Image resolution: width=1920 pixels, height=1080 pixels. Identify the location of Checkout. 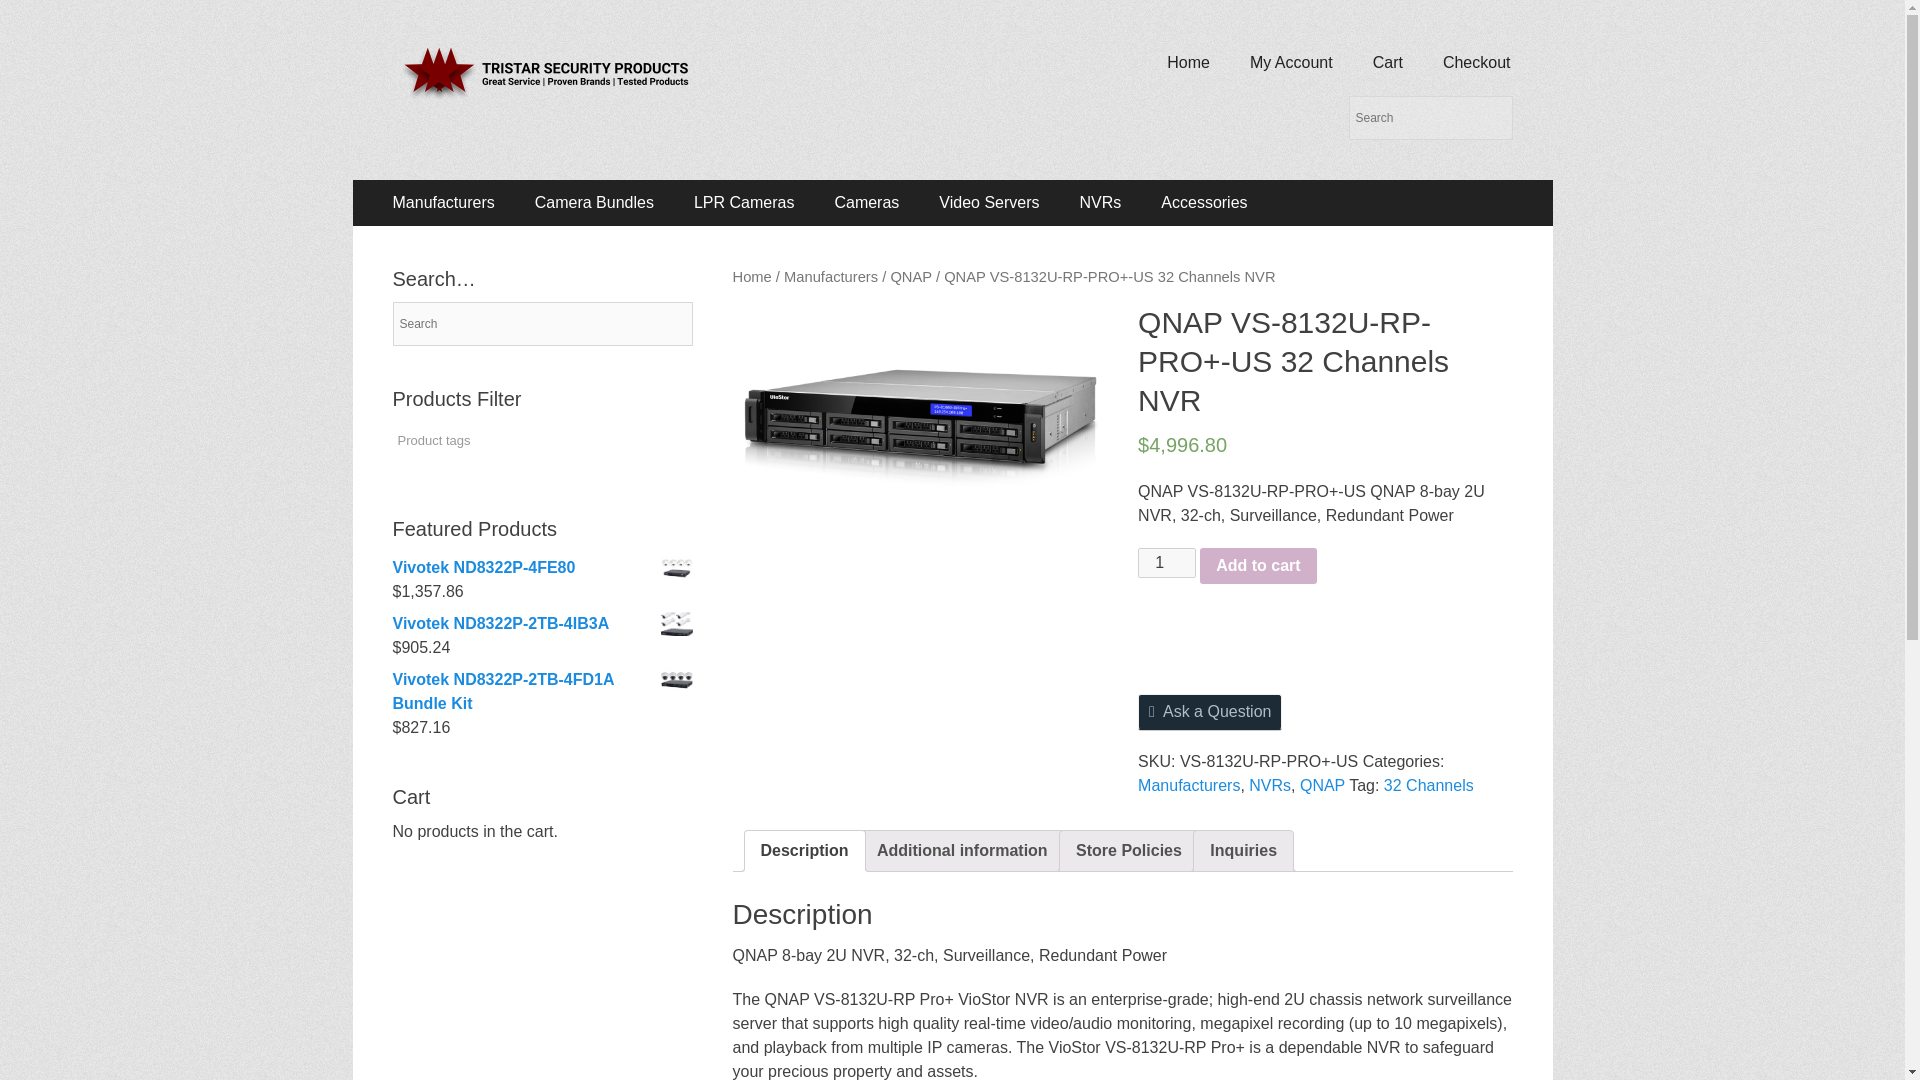
(1476, 62).